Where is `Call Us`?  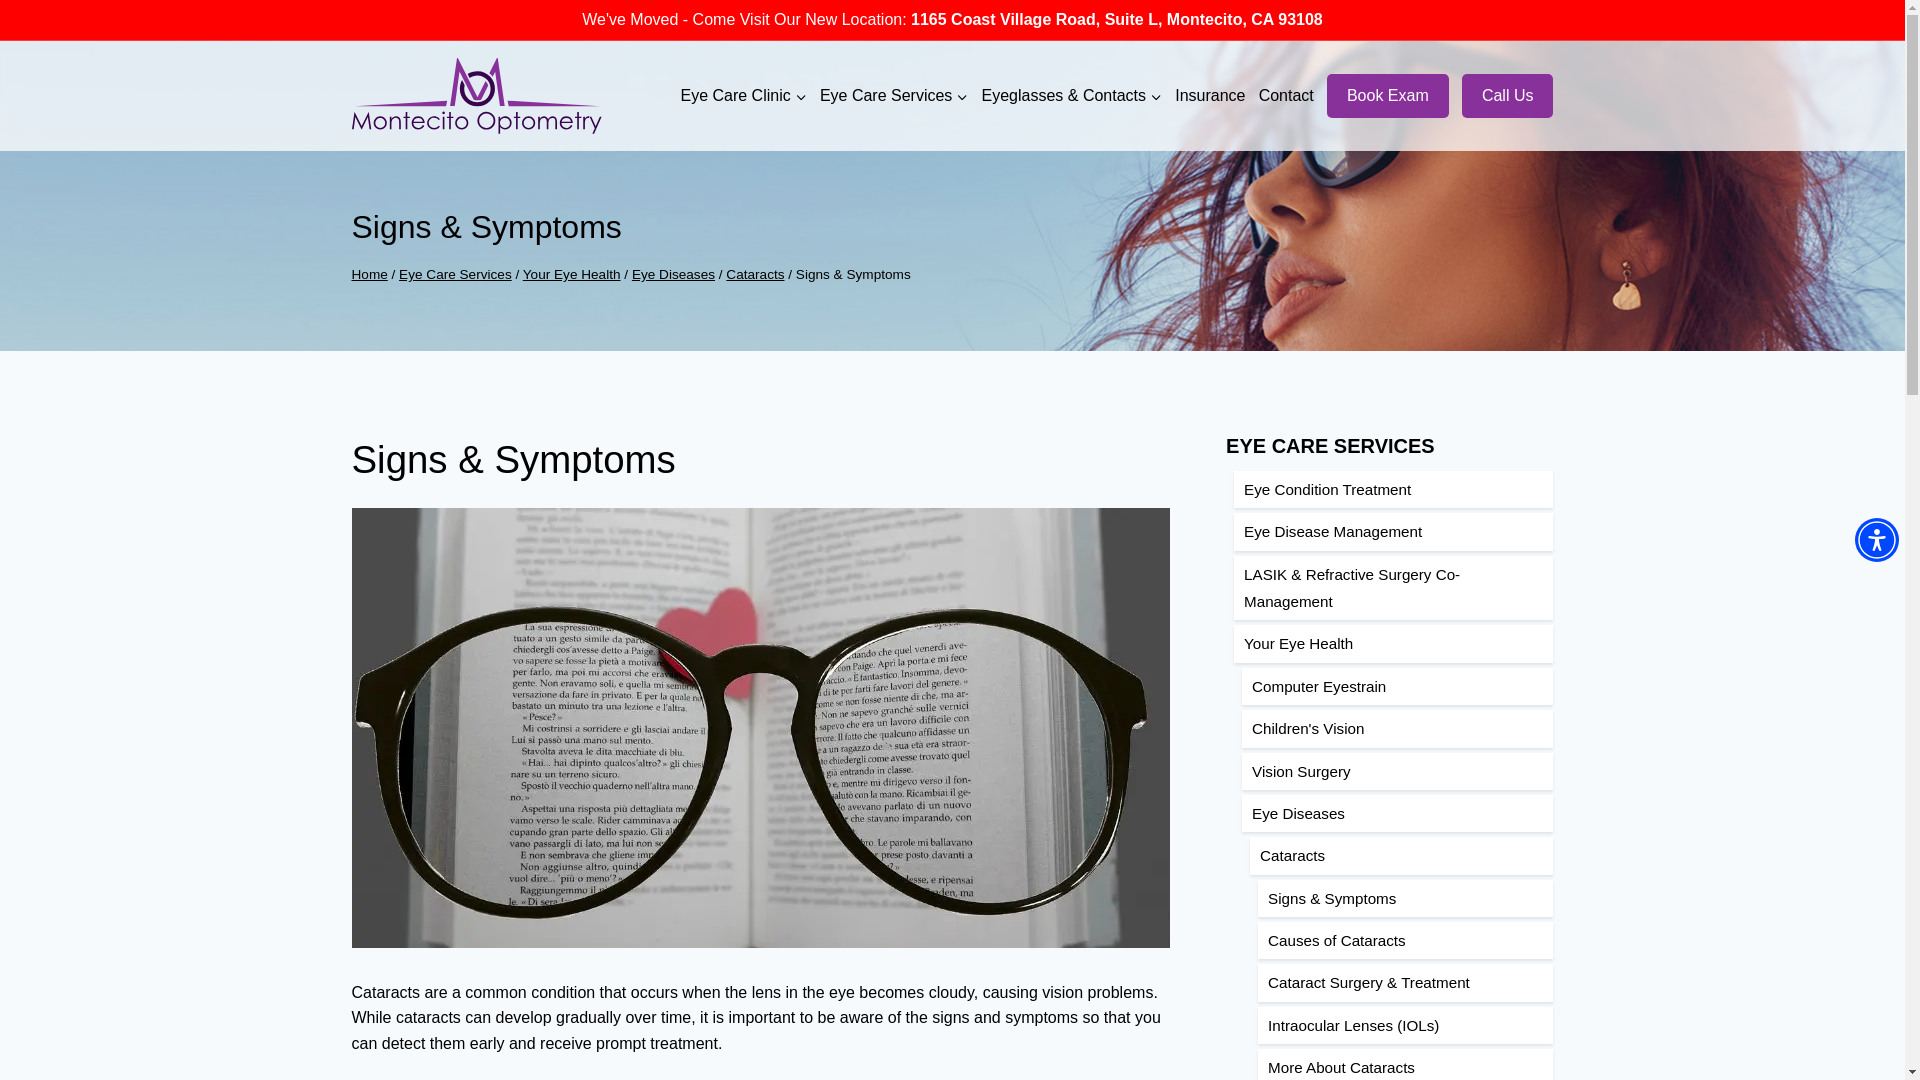 Call Us is located at coordinates (1507, 96).